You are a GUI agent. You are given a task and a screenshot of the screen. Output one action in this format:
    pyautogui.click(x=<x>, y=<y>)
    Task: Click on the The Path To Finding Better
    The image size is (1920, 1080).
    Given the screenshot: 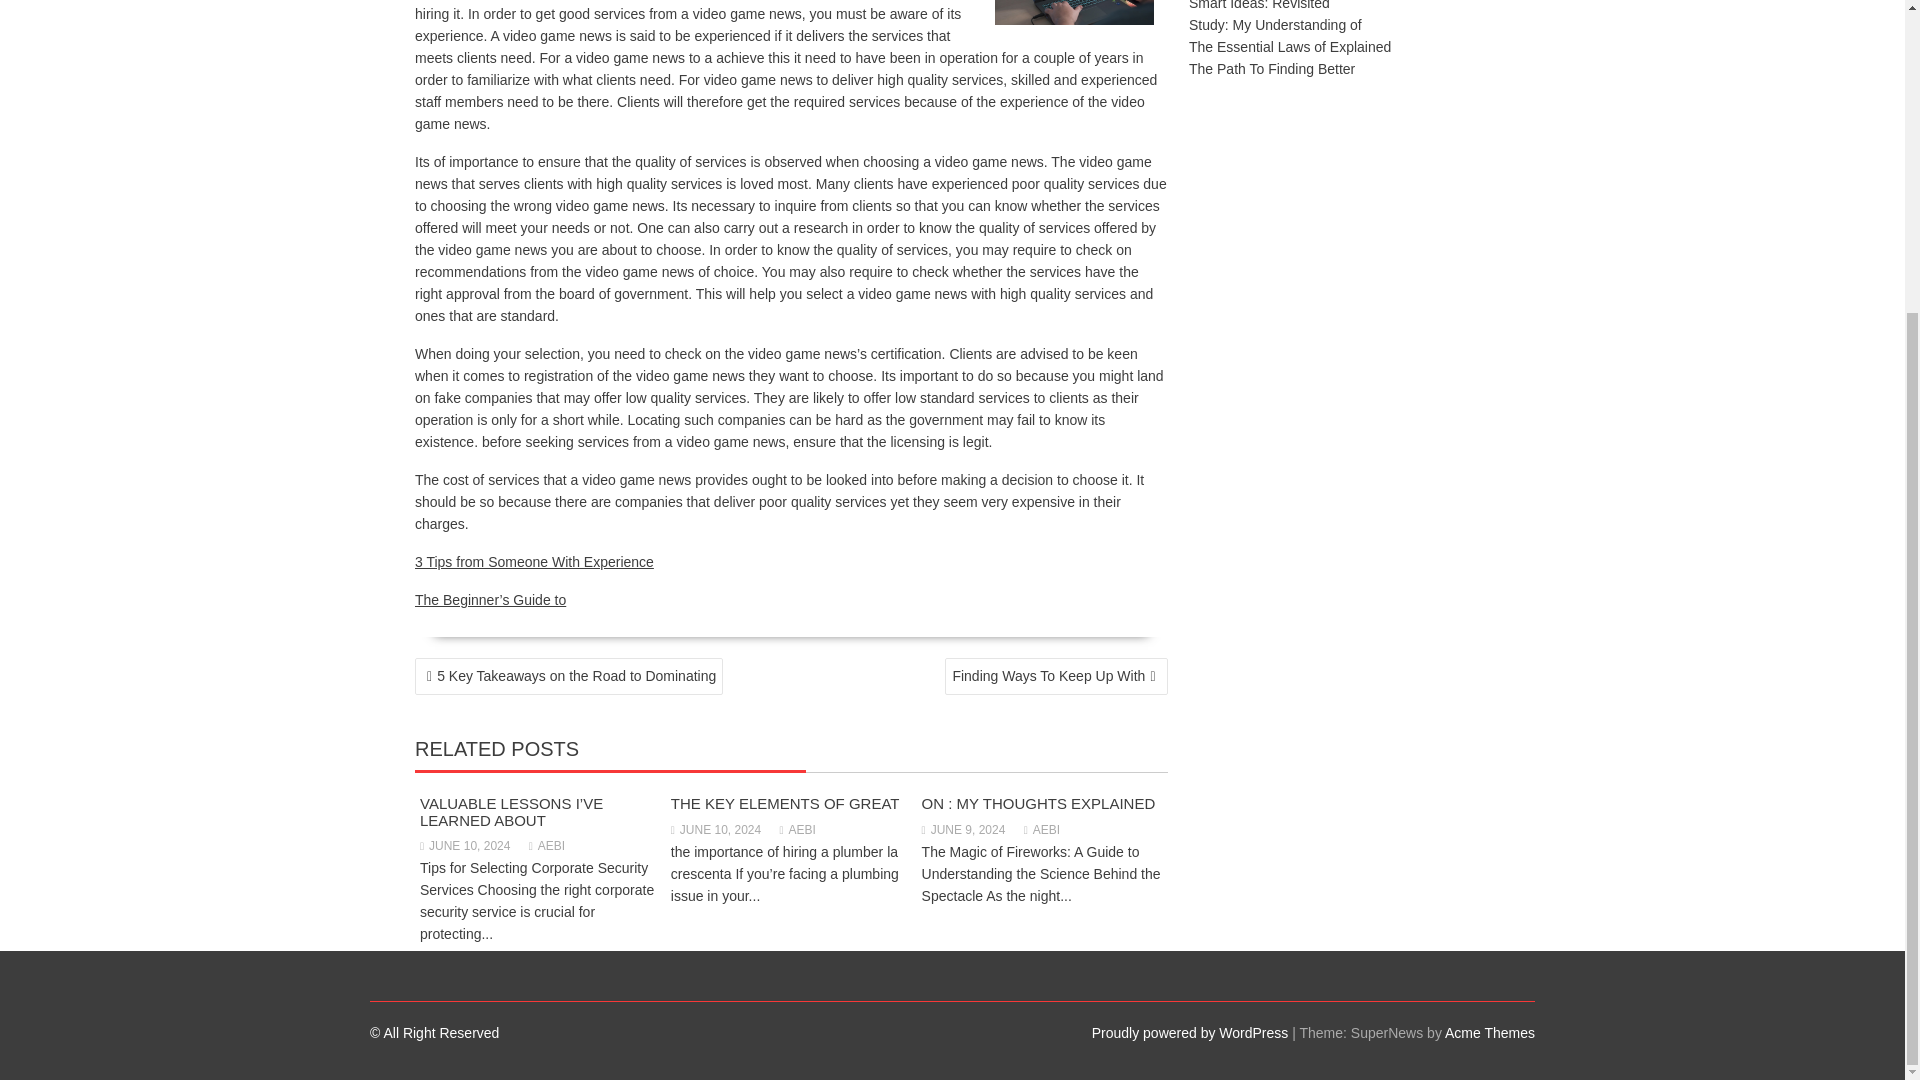 What is the action you would take?
    pyautogui.click(x=1272, y=68)
    